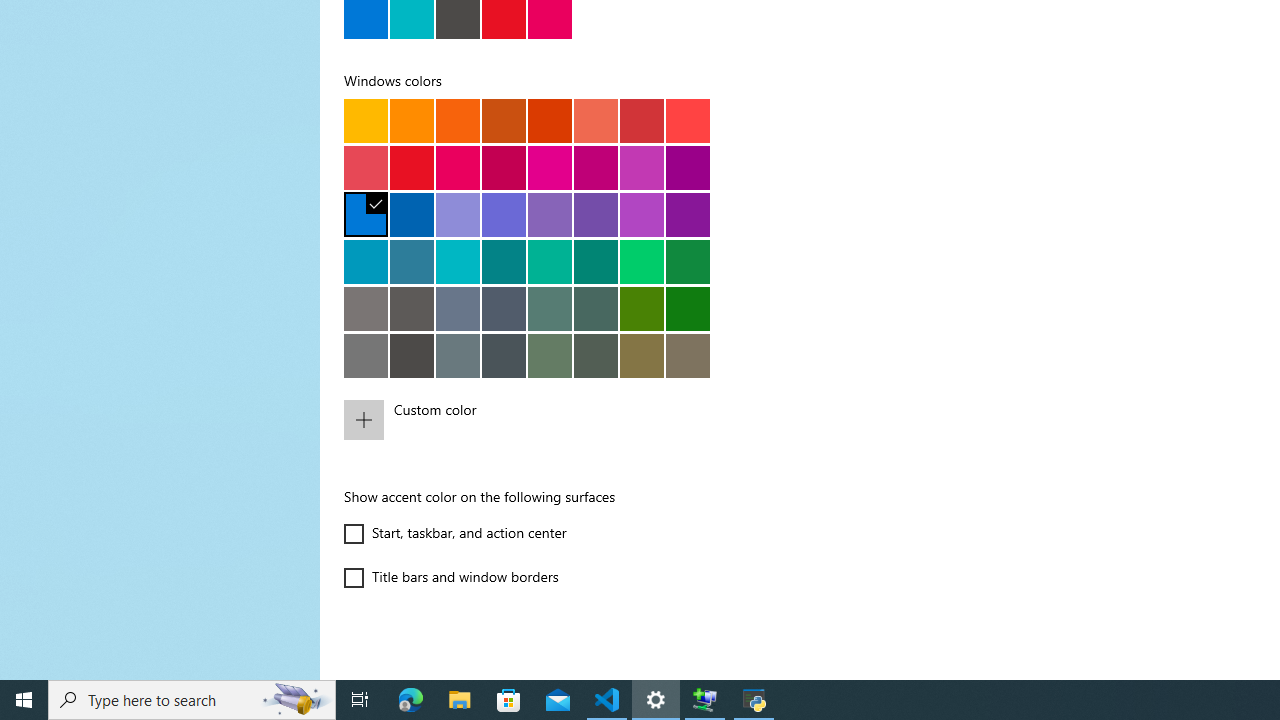 This screenshot has width=1280, height=720. What do you see at coordinates (550, 308) in the screenshot?
I see `Pale moss` at bounding box center [550, 308].